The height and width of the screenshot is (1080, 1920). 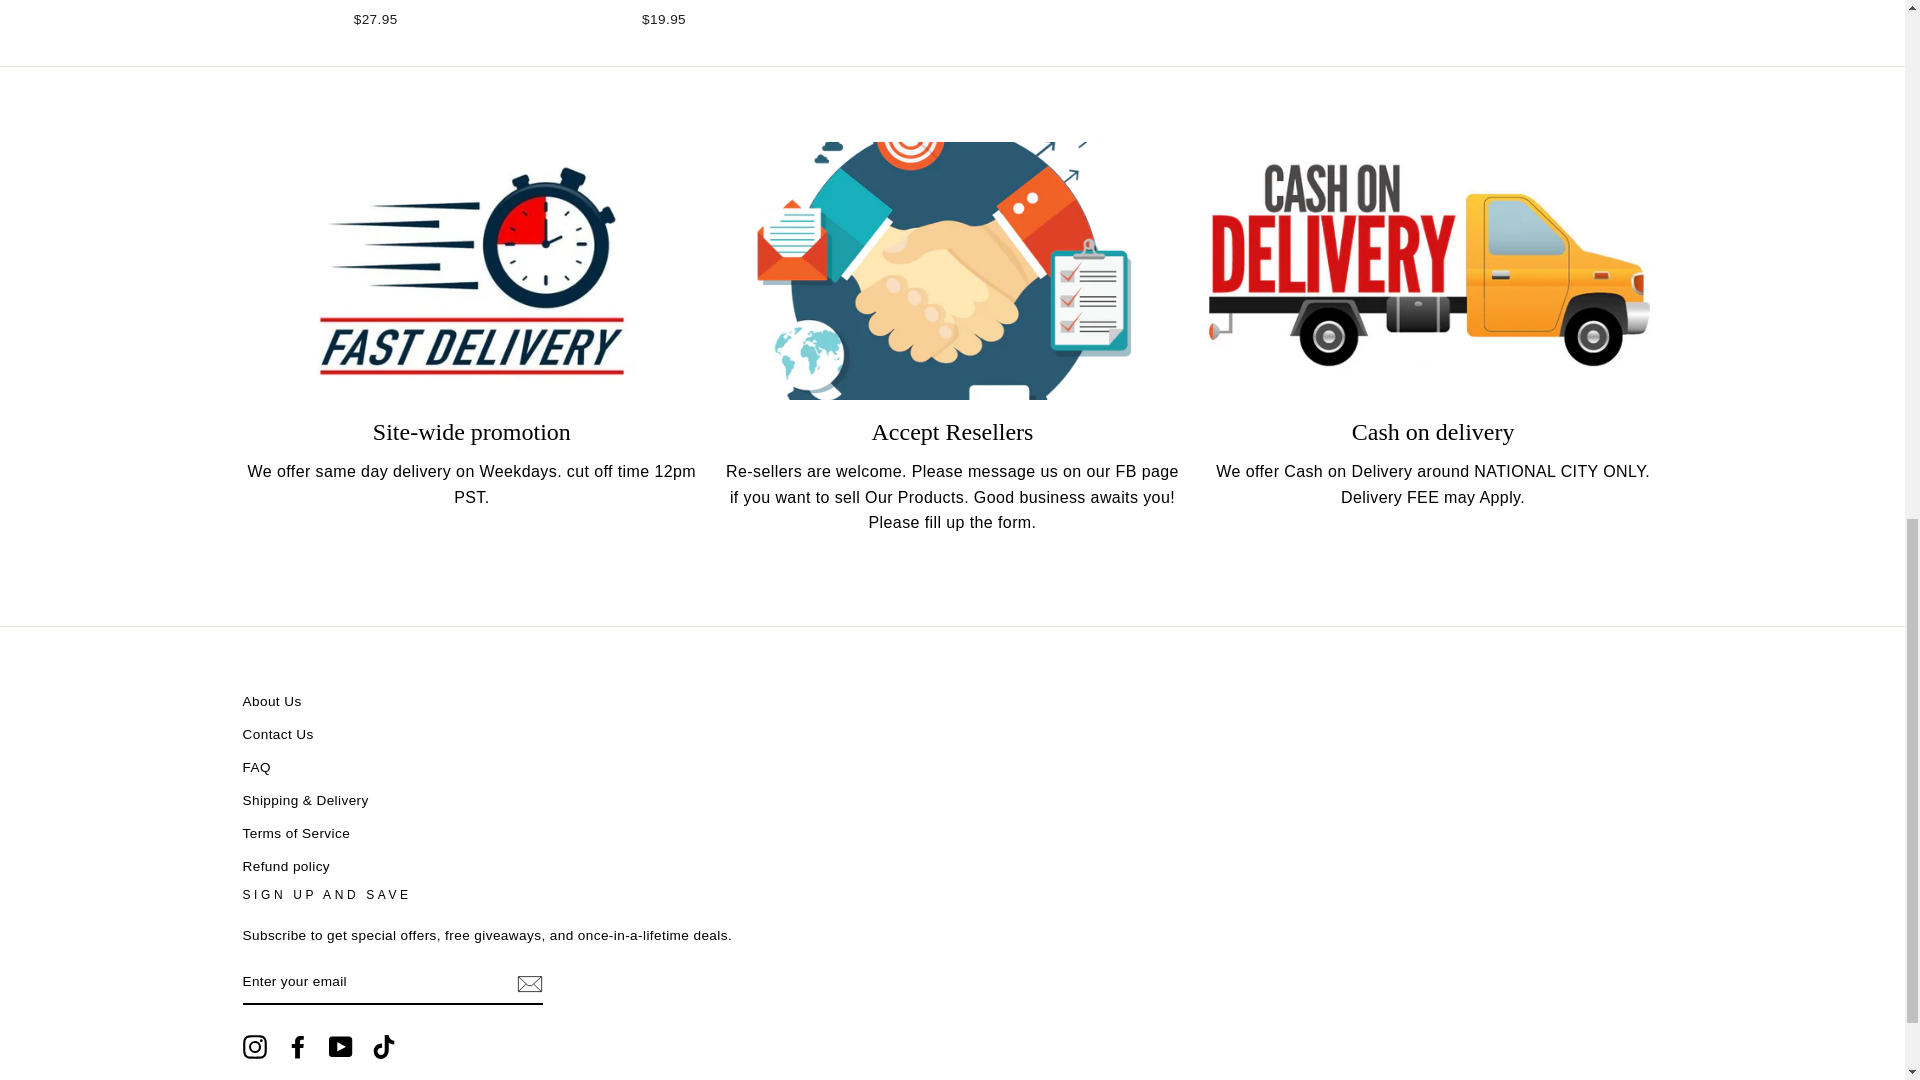 I want to click on Skin Magical USA on YouTube, so click(x=340, y=1046).